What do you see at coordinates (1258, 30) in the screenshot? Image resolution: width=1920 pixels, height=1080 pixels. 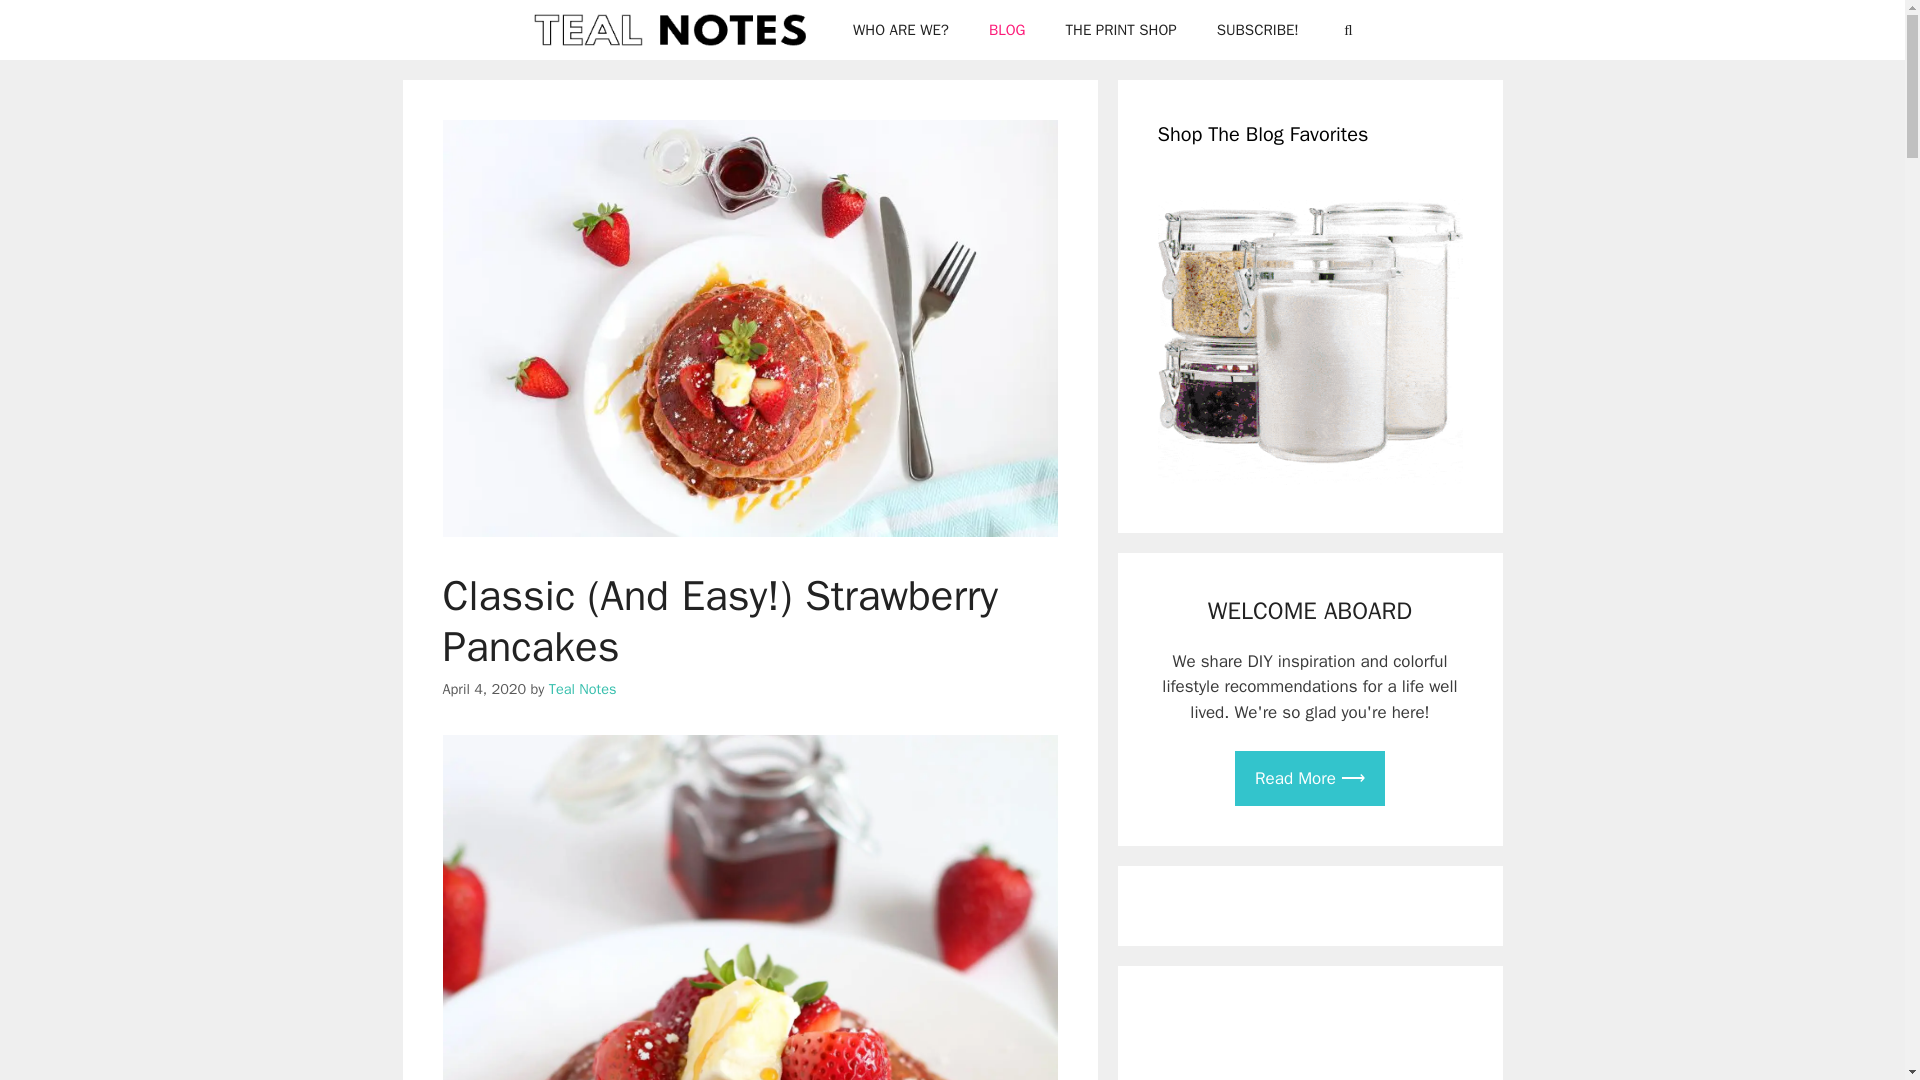 I see `SUBSCRIBE!` at bounding box center [1258, 30].